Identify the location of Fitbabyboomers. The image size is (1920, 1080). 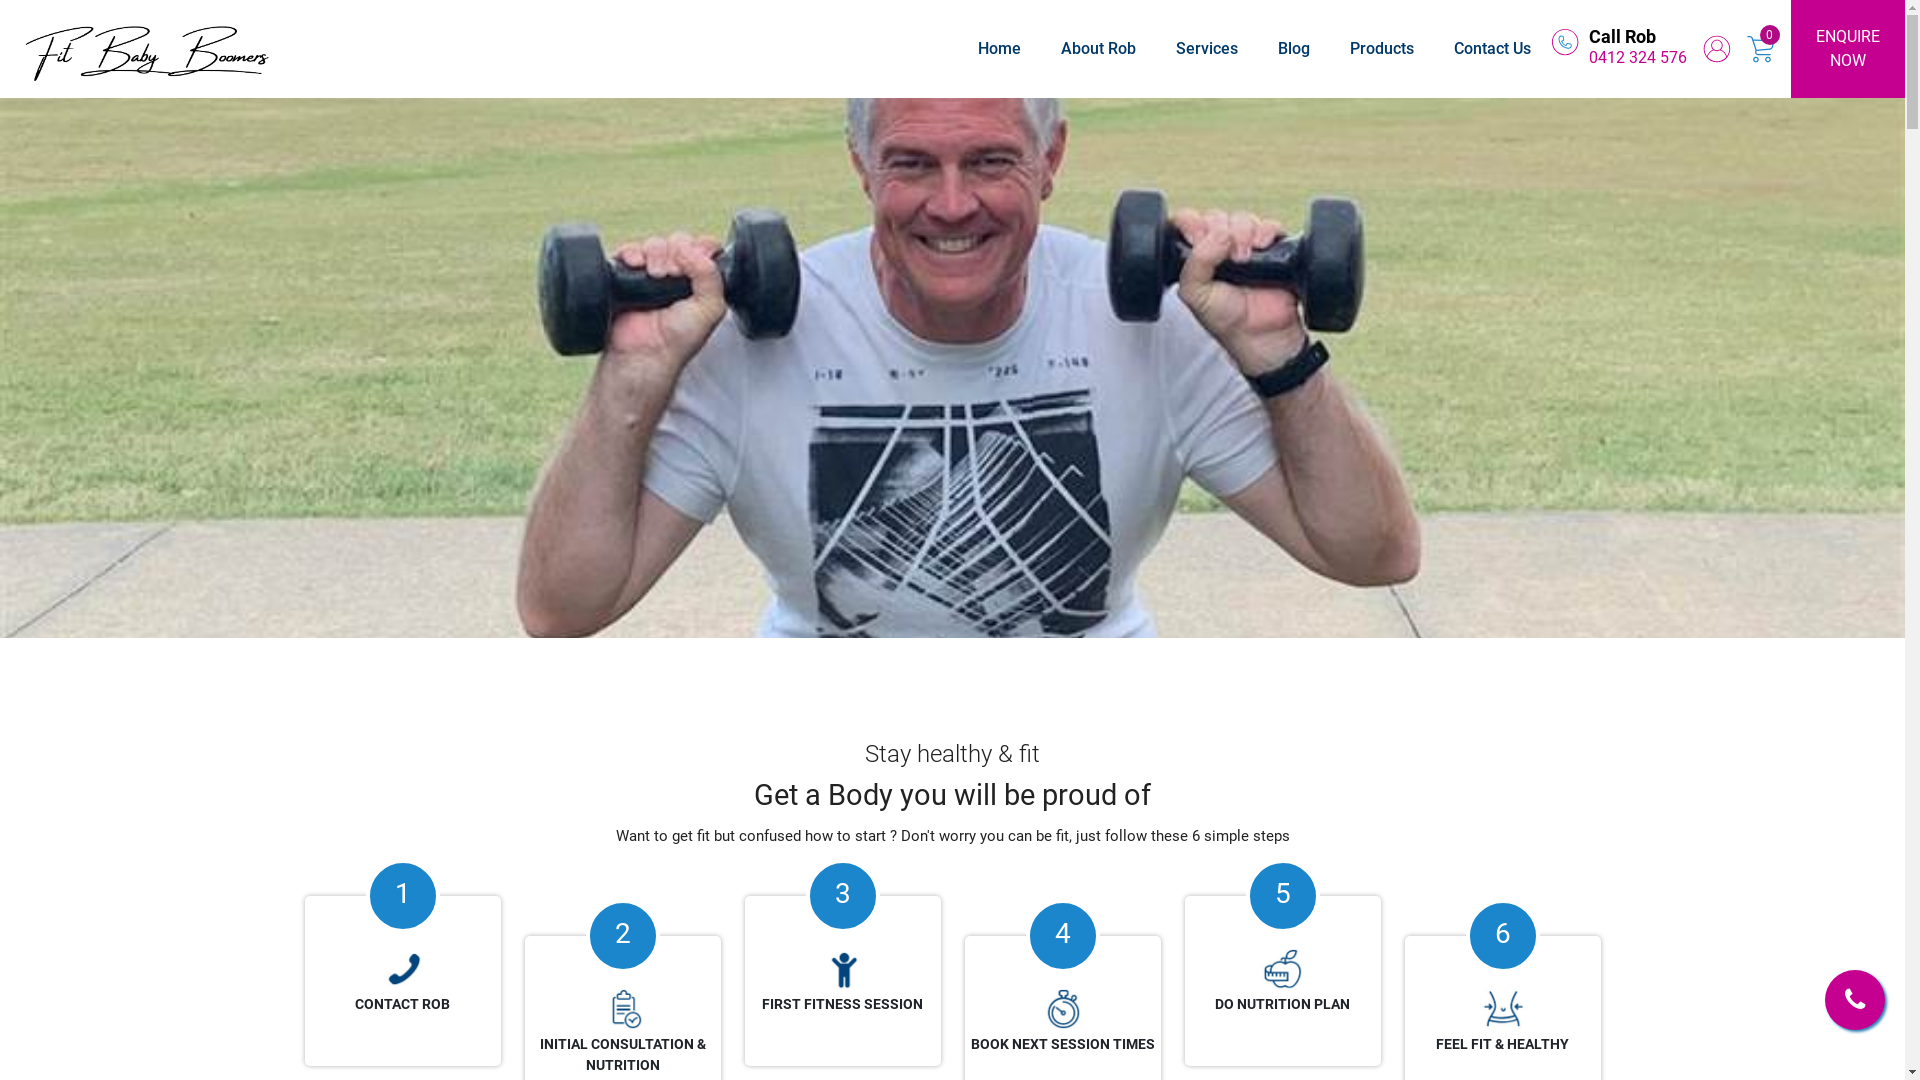
(148, 49).